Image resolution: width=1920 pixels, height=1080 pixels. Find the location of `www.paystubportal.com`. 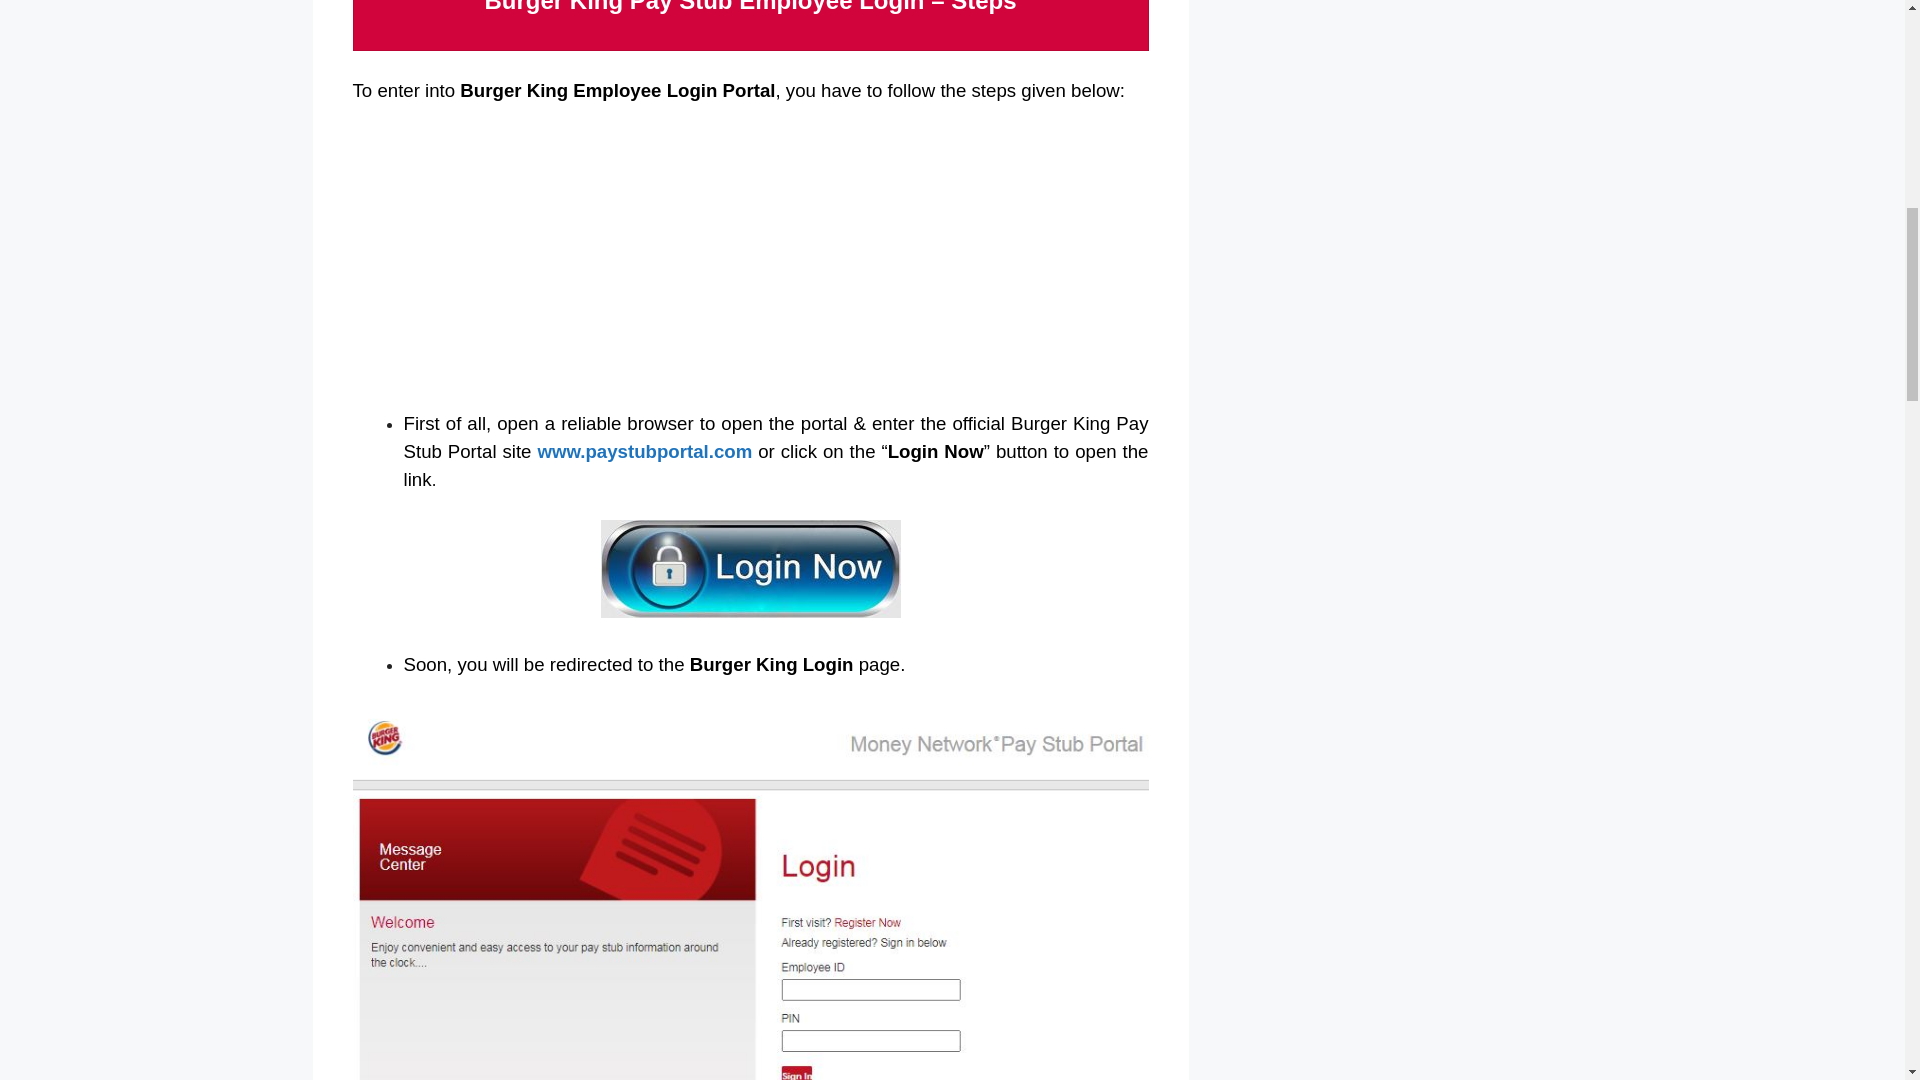

www.paystubportal.com is located at coordinates (644, 451).